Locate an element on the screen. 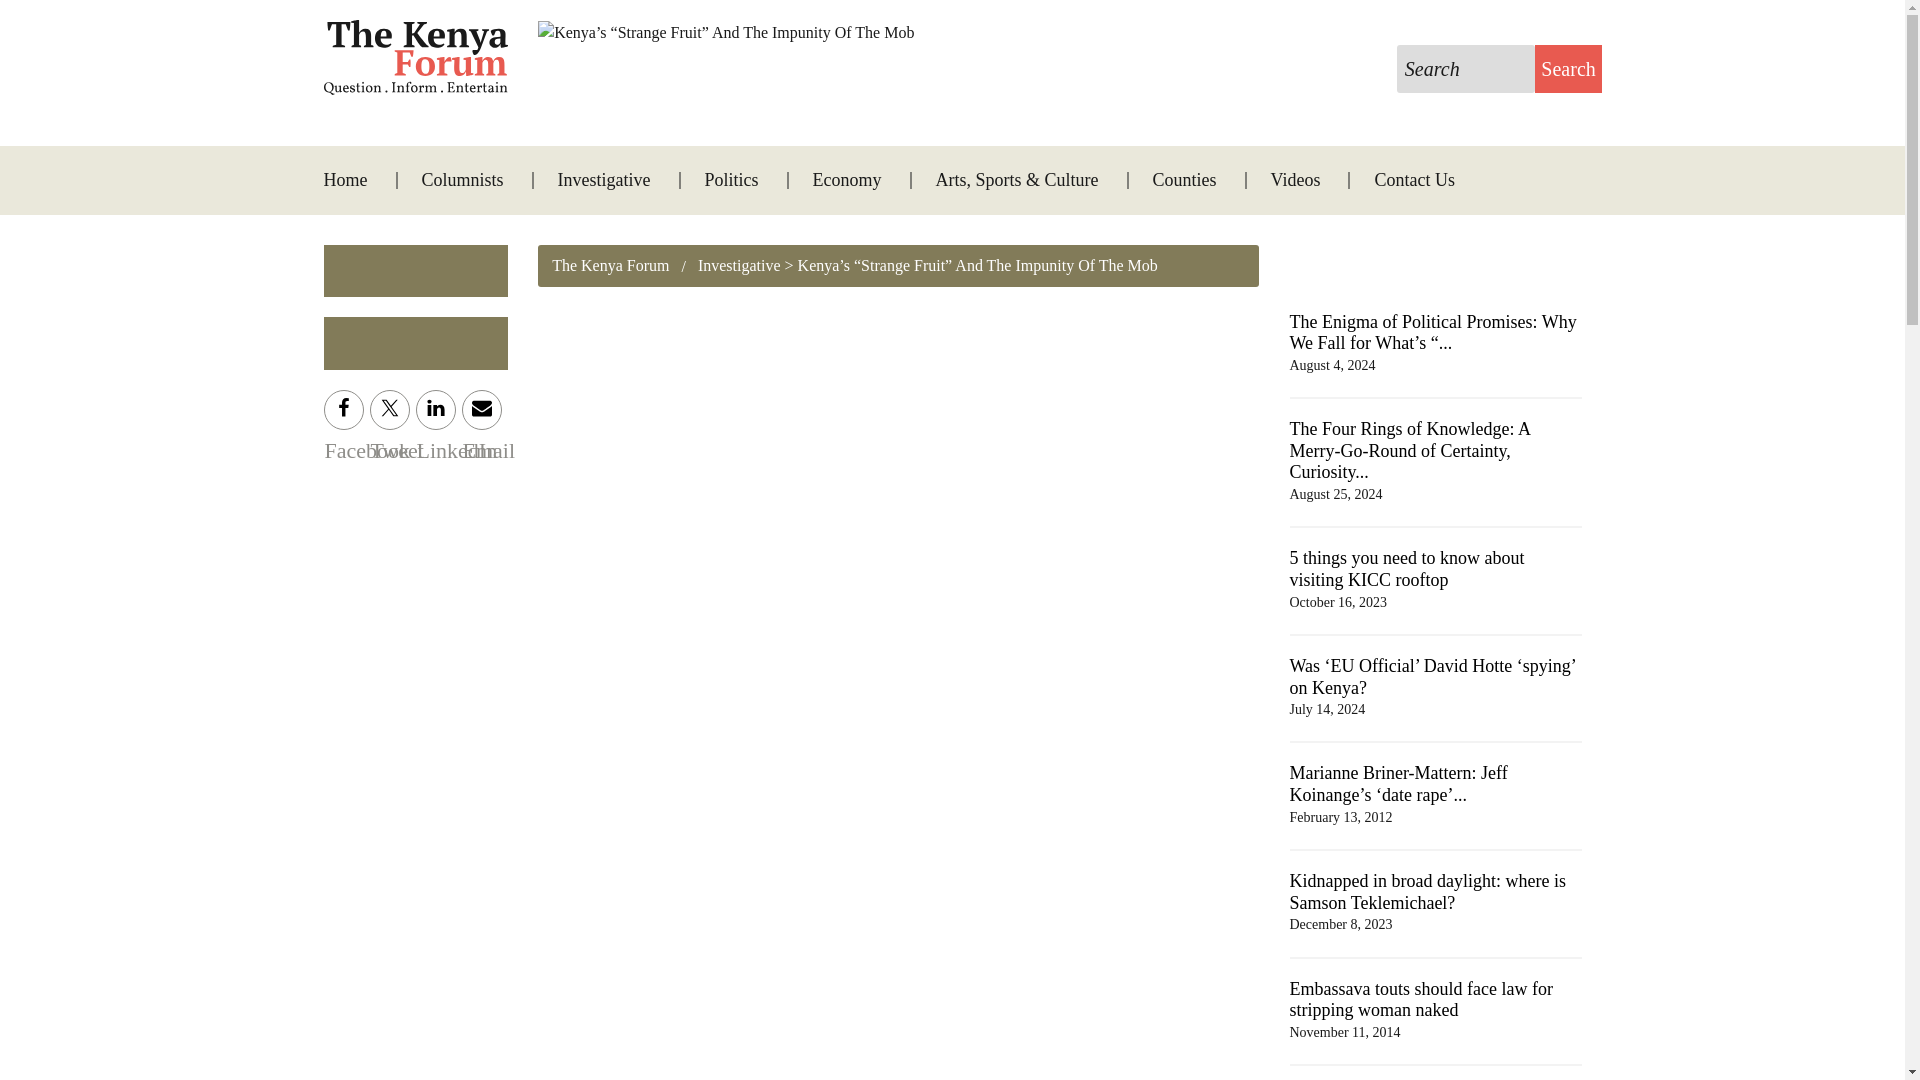 This screenshot has height=1080, width=1920. Columnists is located at coordinates (462, 180).